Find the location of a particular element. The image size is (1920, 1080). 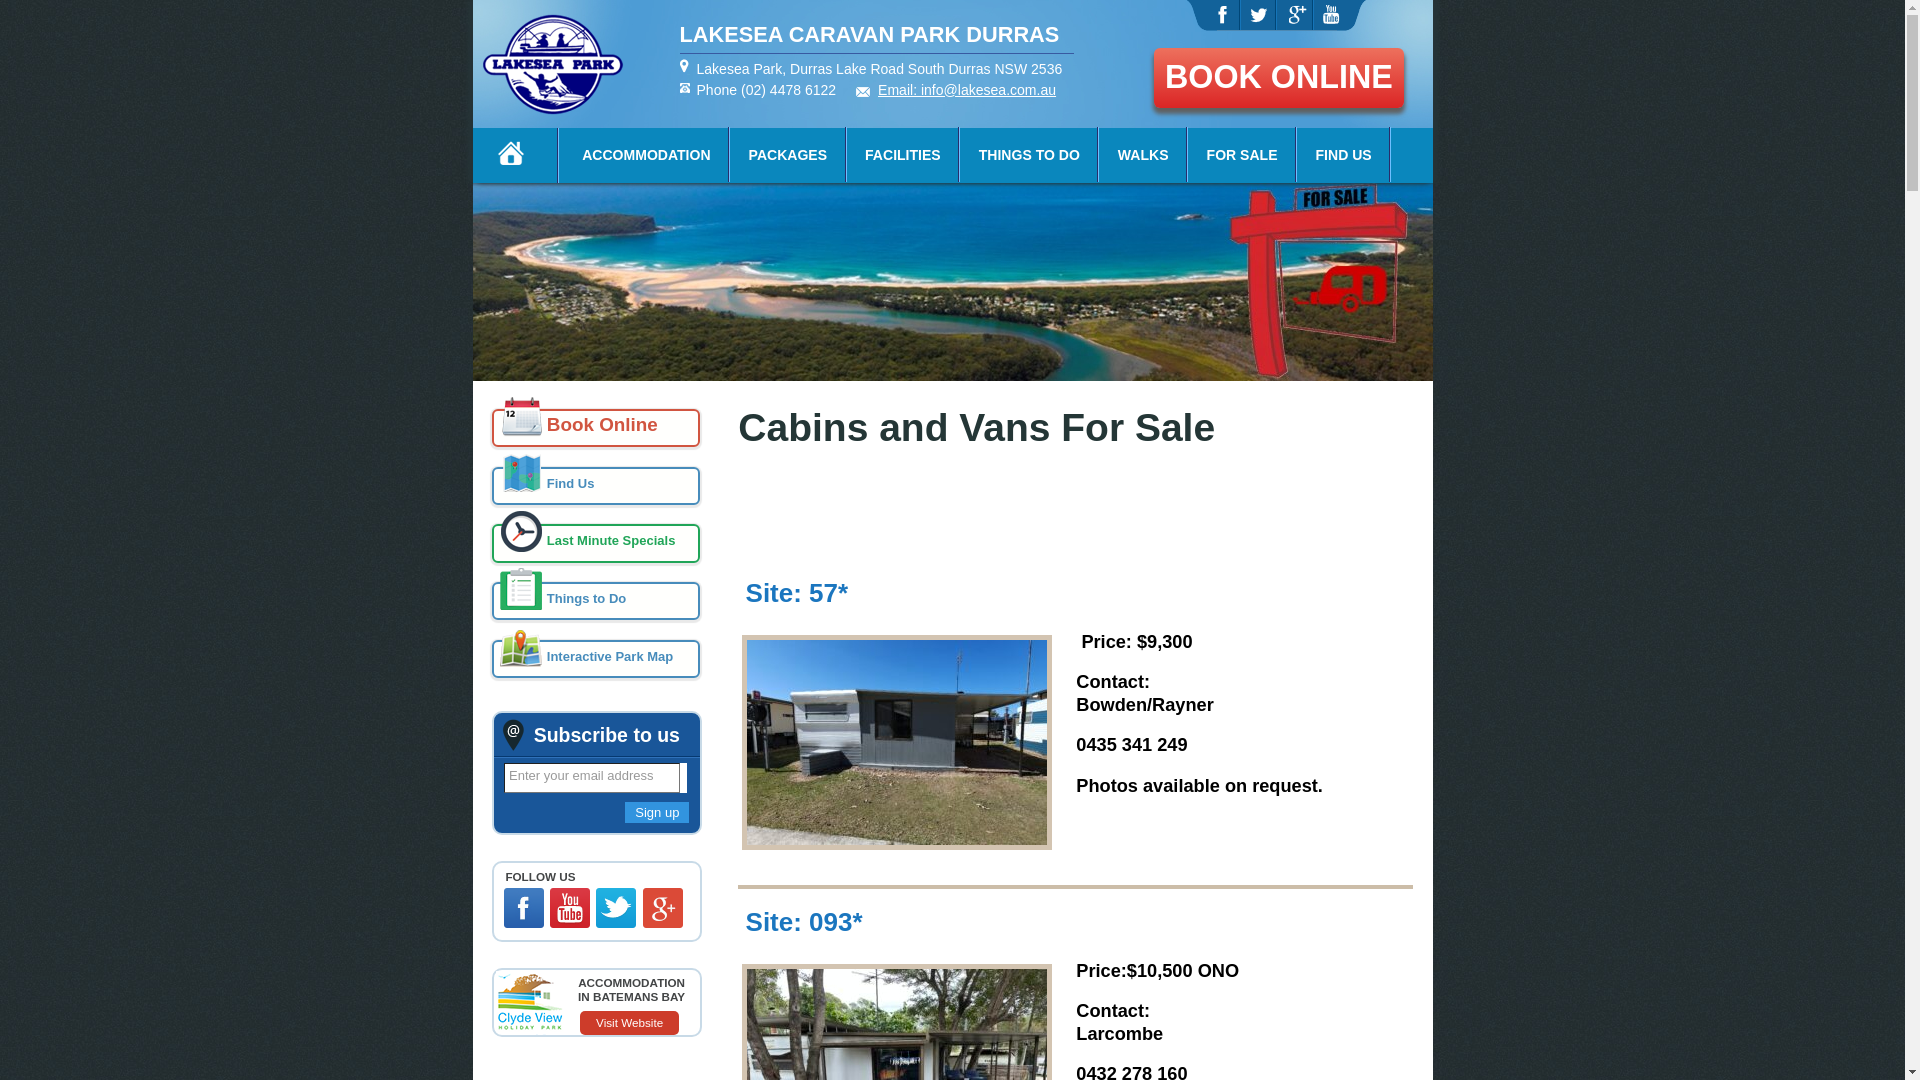

Find Us is located at coordinates (596, 486).